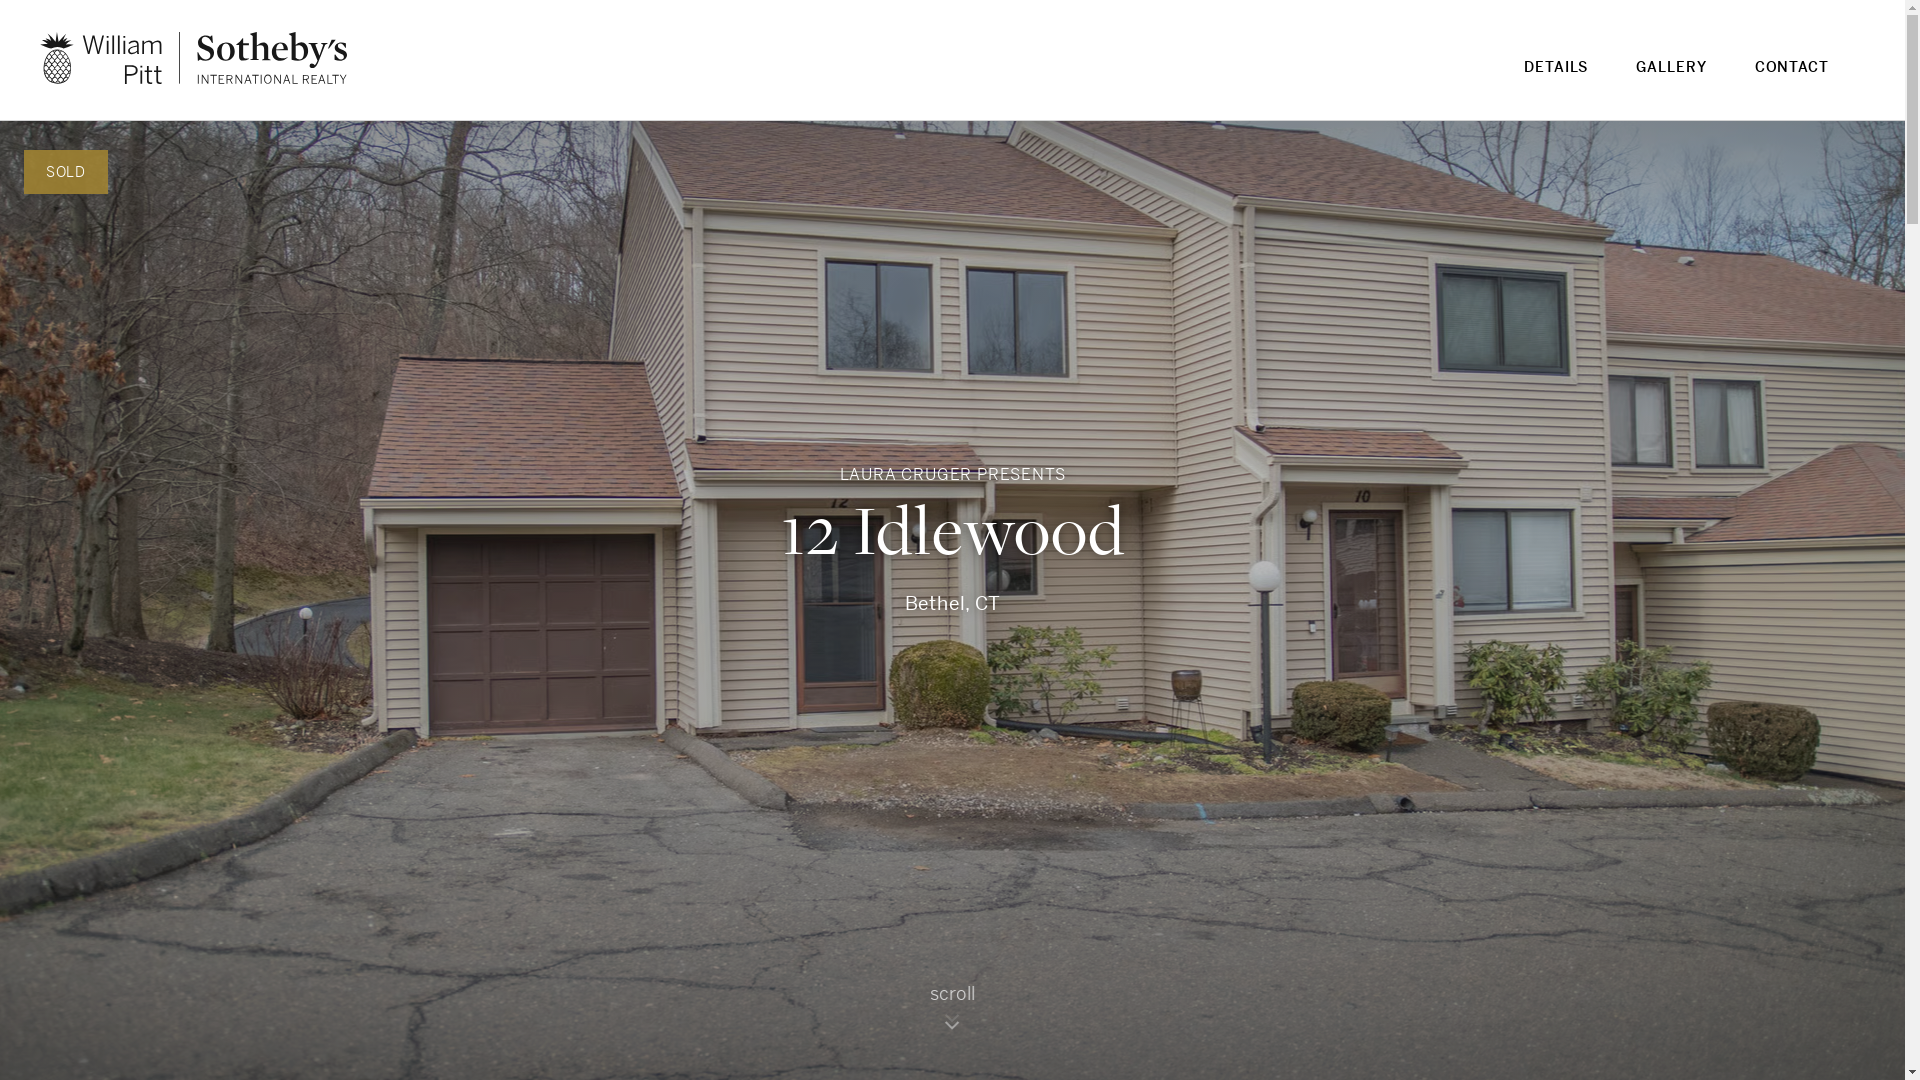 This screenshot has width=1920, height=1080. What do you see at coordinates (1556, 80) in the screenshot?
I see `DETAILS` at bounding box center [1556, 80].